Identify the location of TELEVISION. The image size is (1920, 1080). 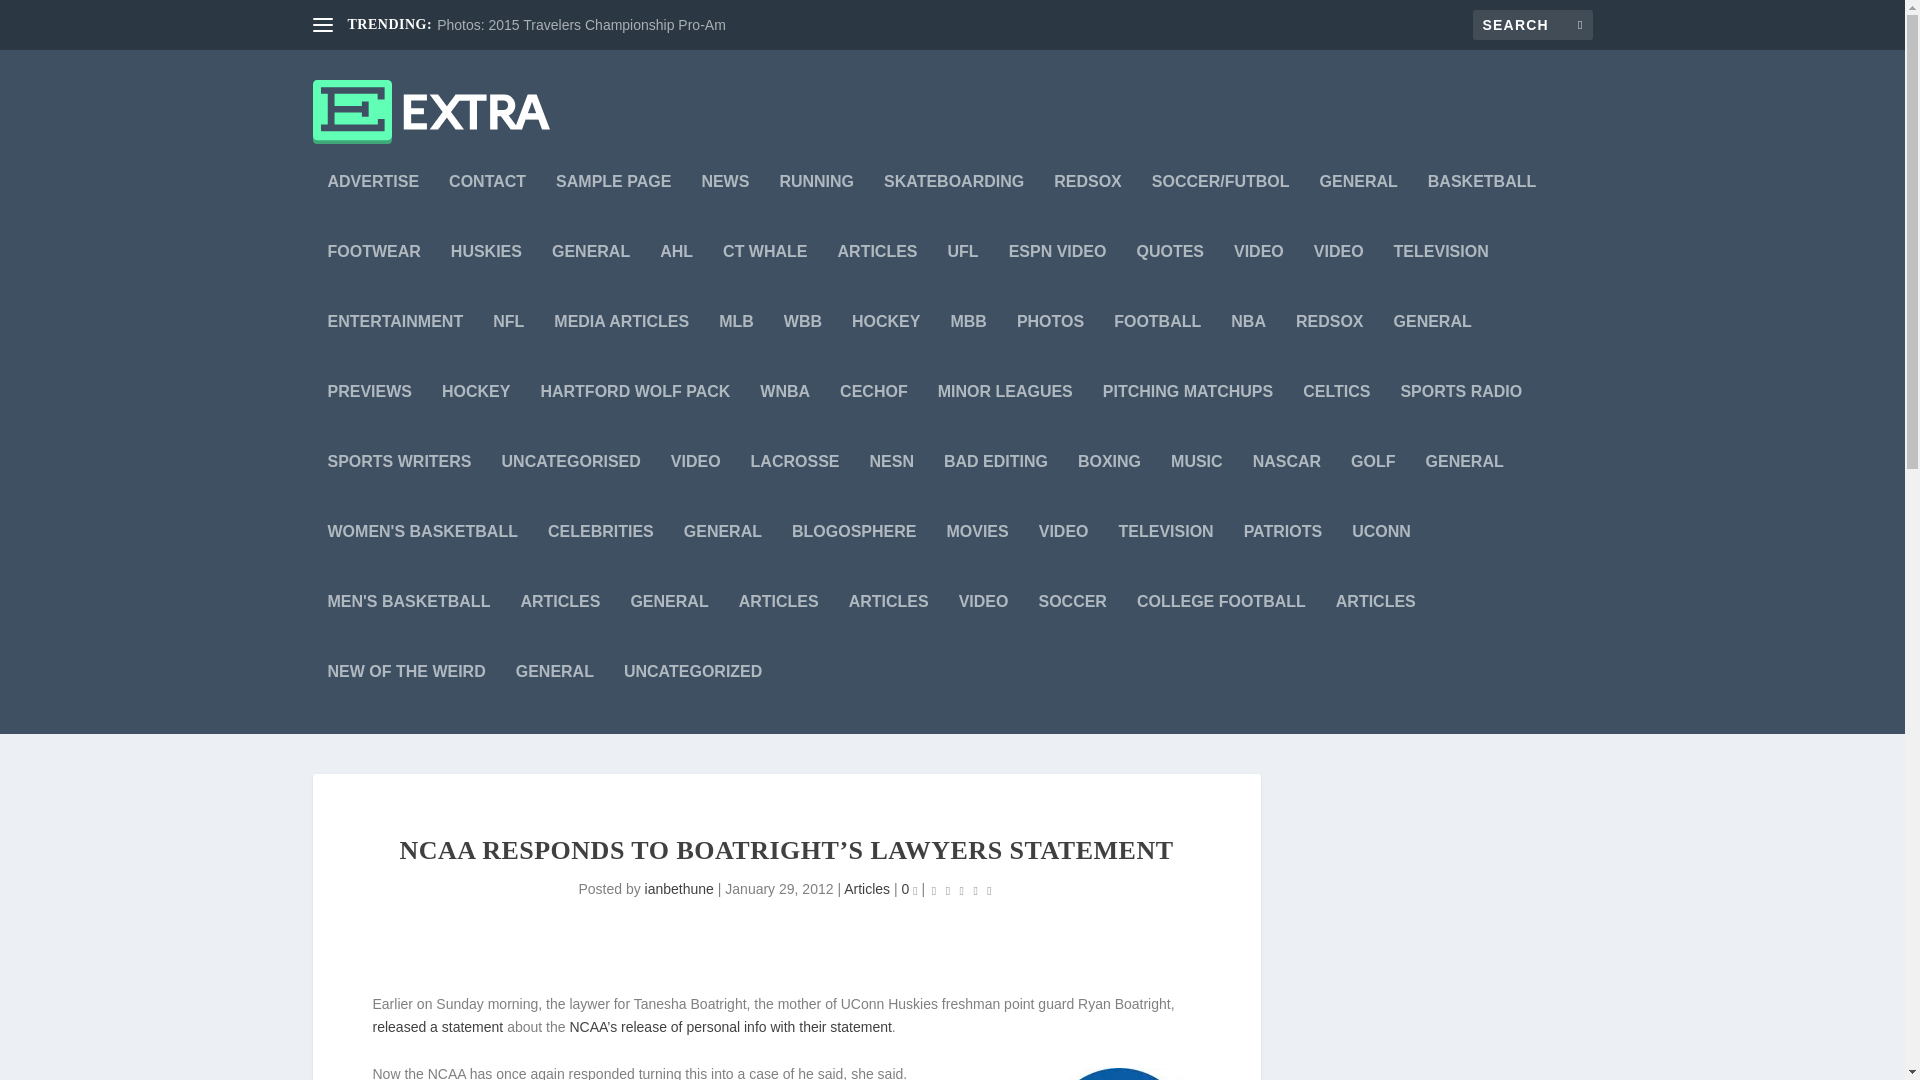
(1441, 279).